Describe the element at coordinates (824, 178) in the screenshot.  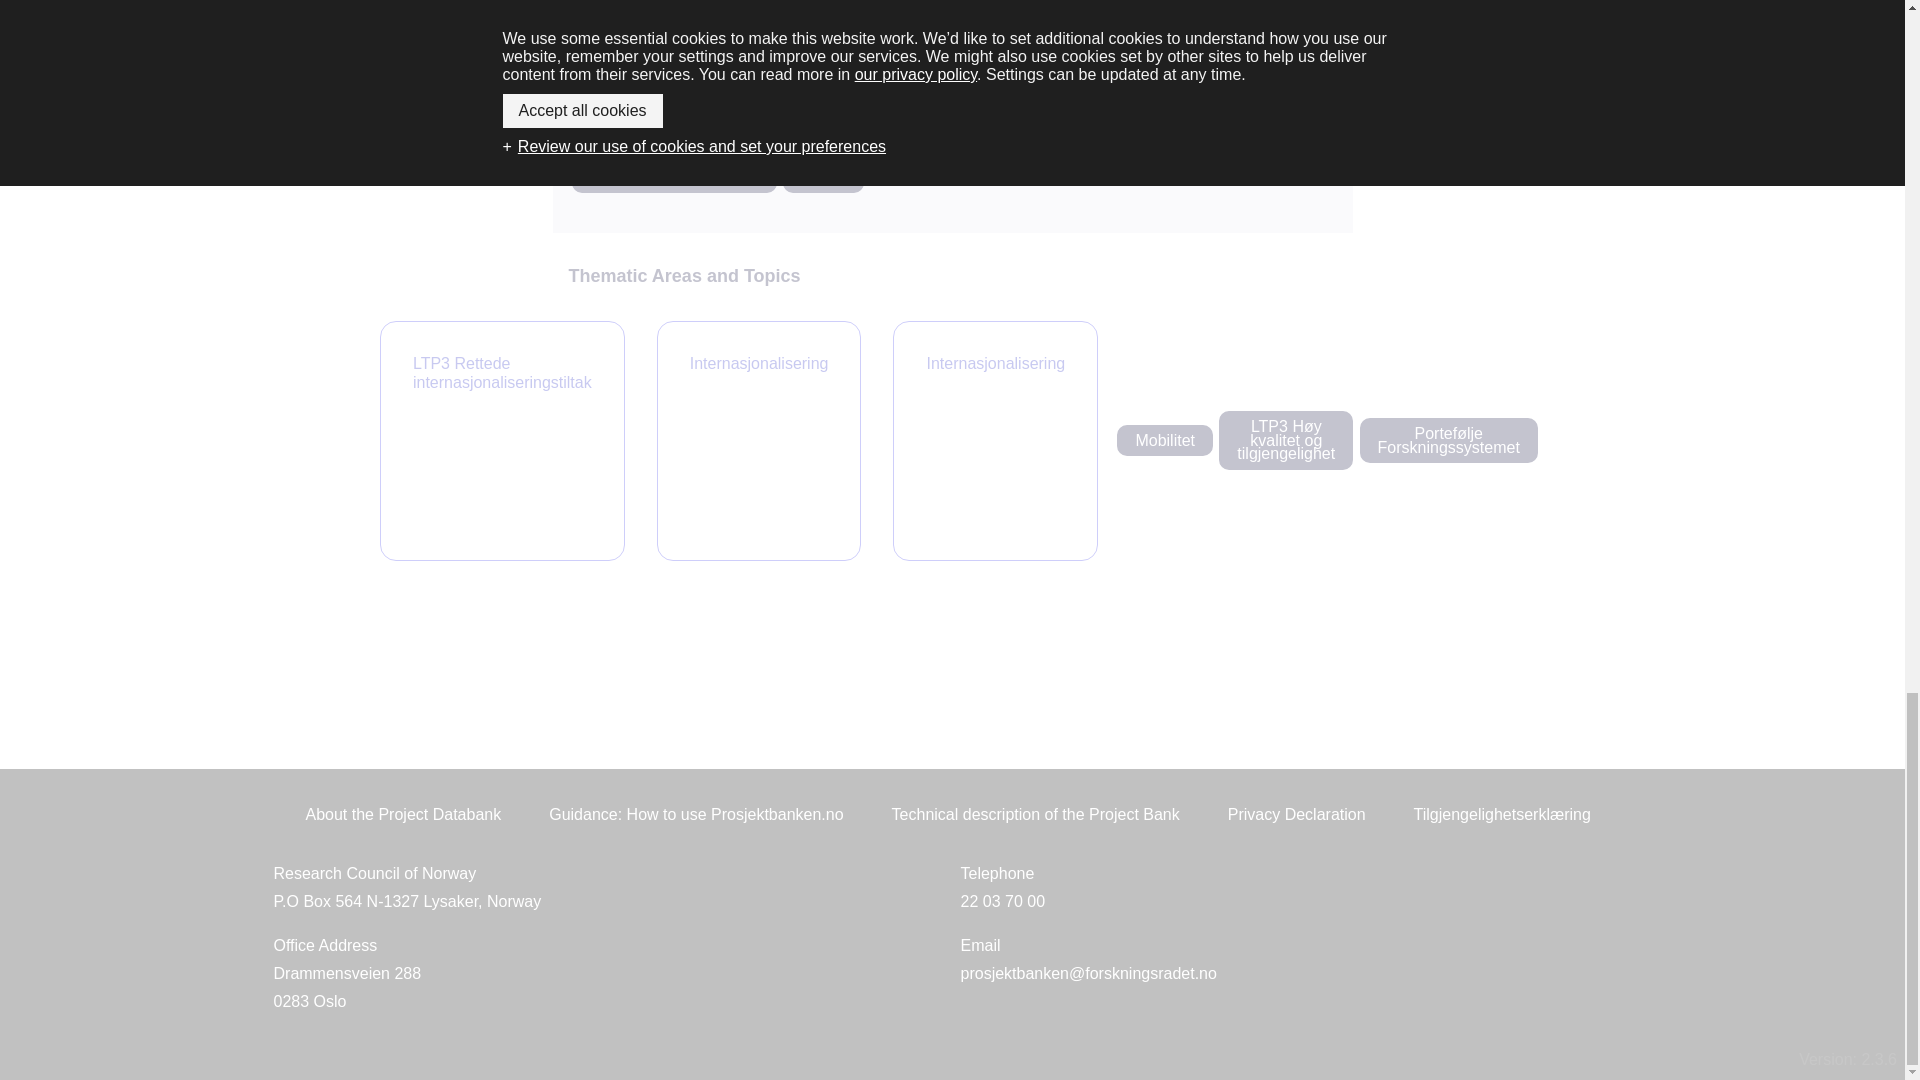
I see `Ukjent` at that location.